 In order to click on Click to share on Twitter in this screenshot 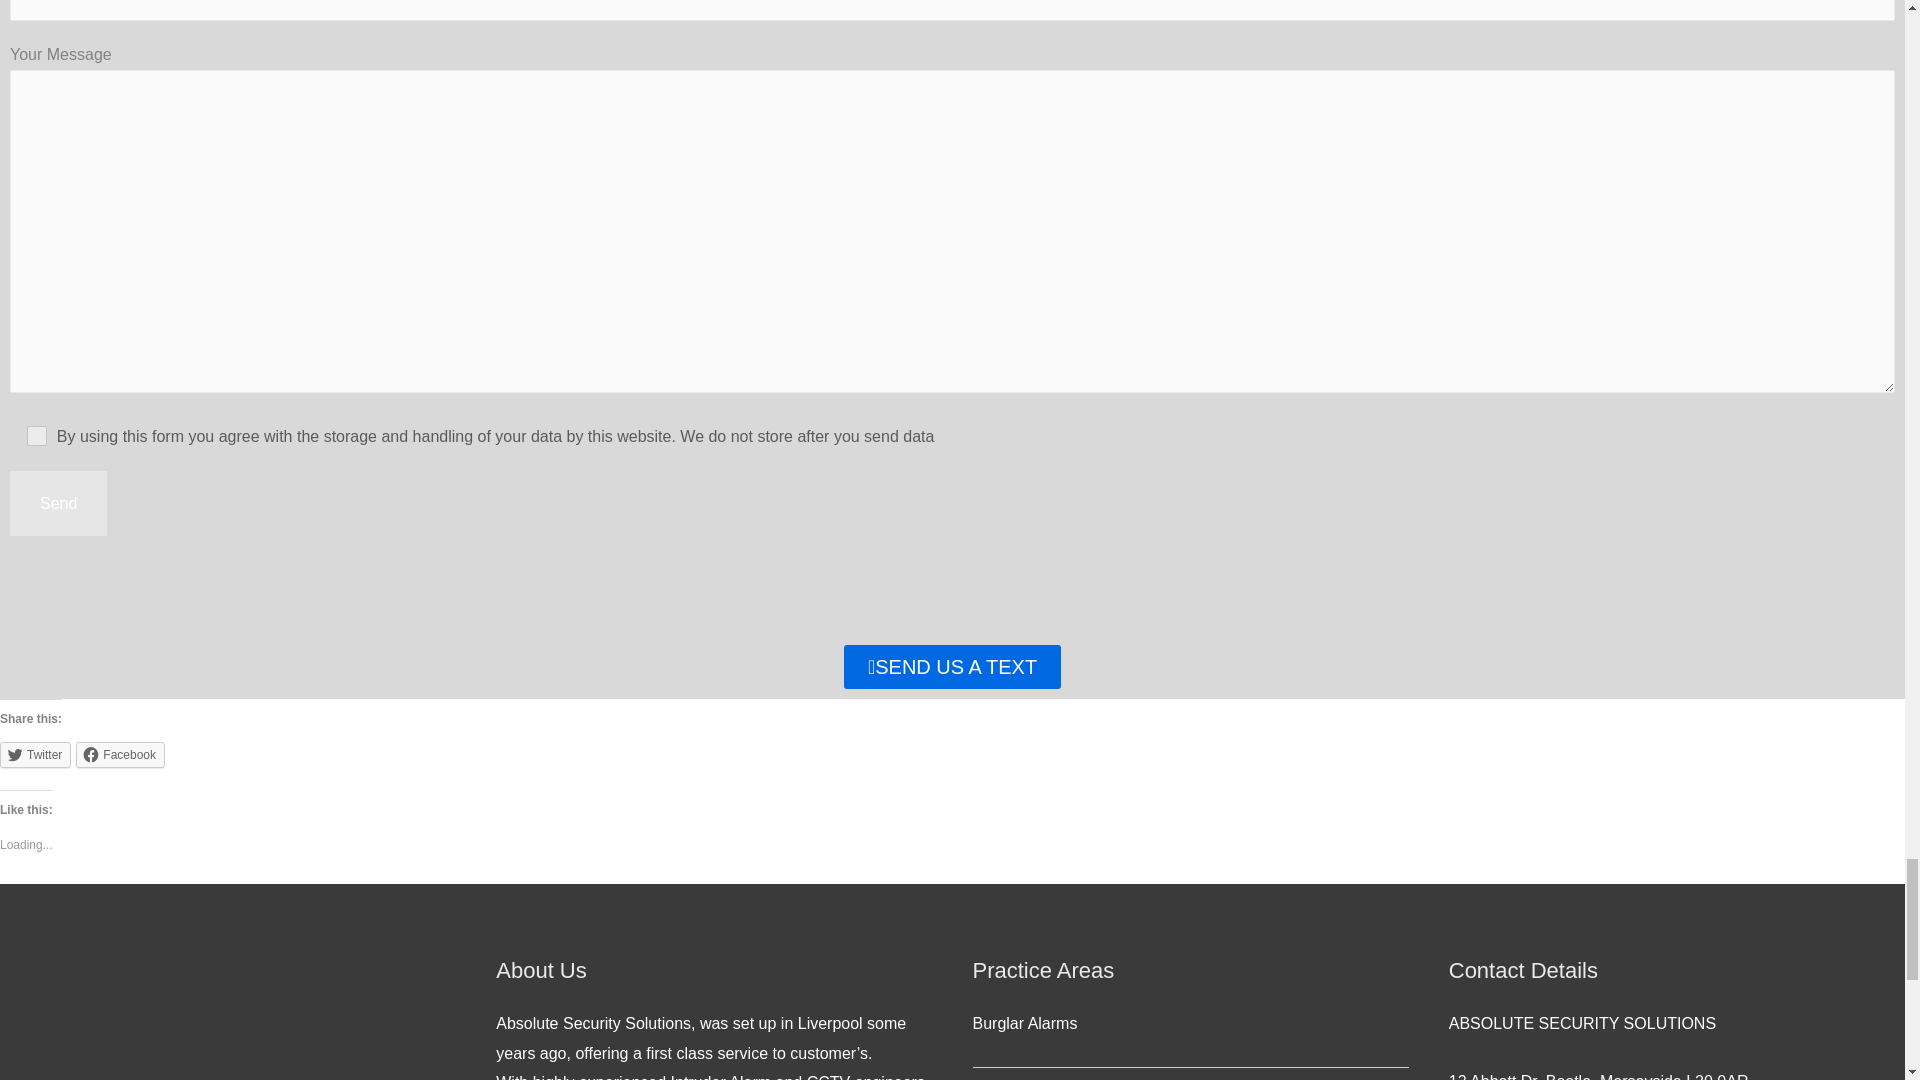, I will do `click(36, 754)`.